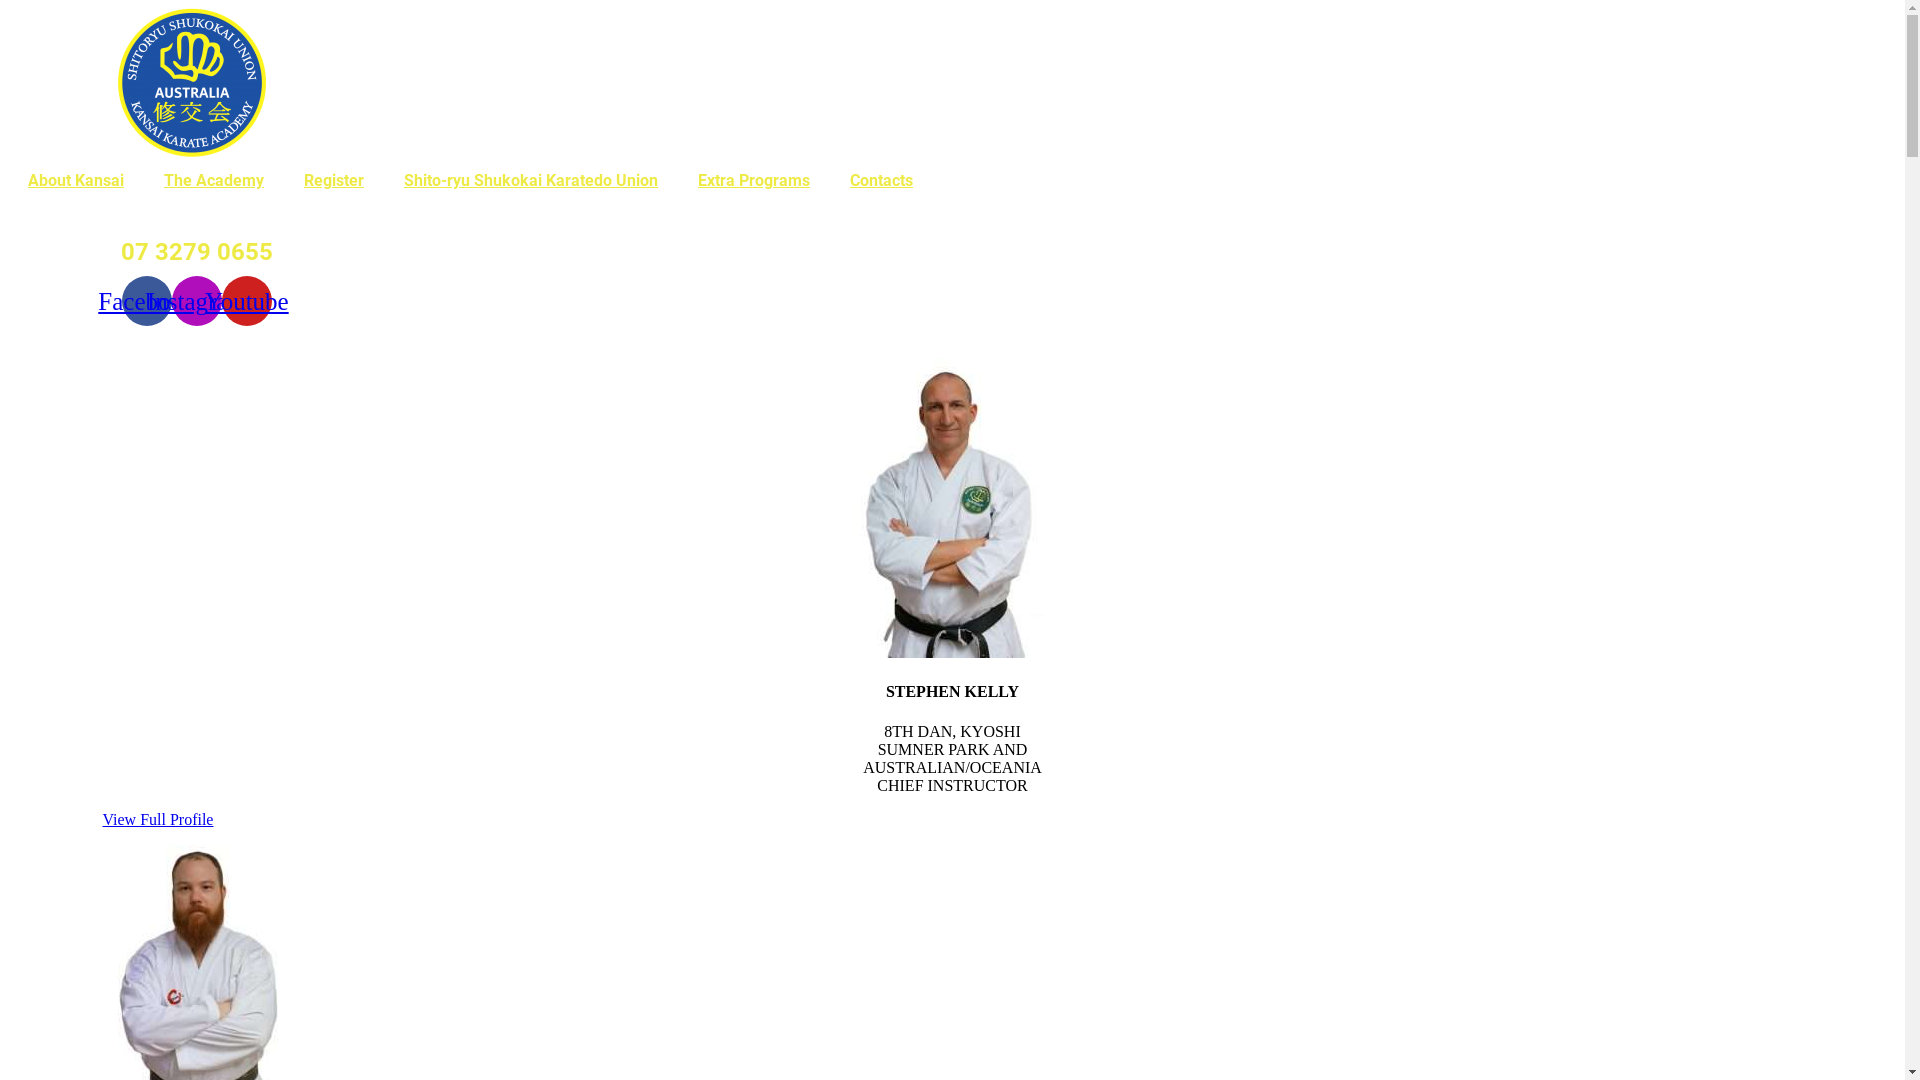 Image resolution: width=1920 pixels, height=1080 pixels. Describe the element at coordinates (531, 181) in the screenshot. I see `Shito-ryu Shukokai Karatedo Union` at that location.